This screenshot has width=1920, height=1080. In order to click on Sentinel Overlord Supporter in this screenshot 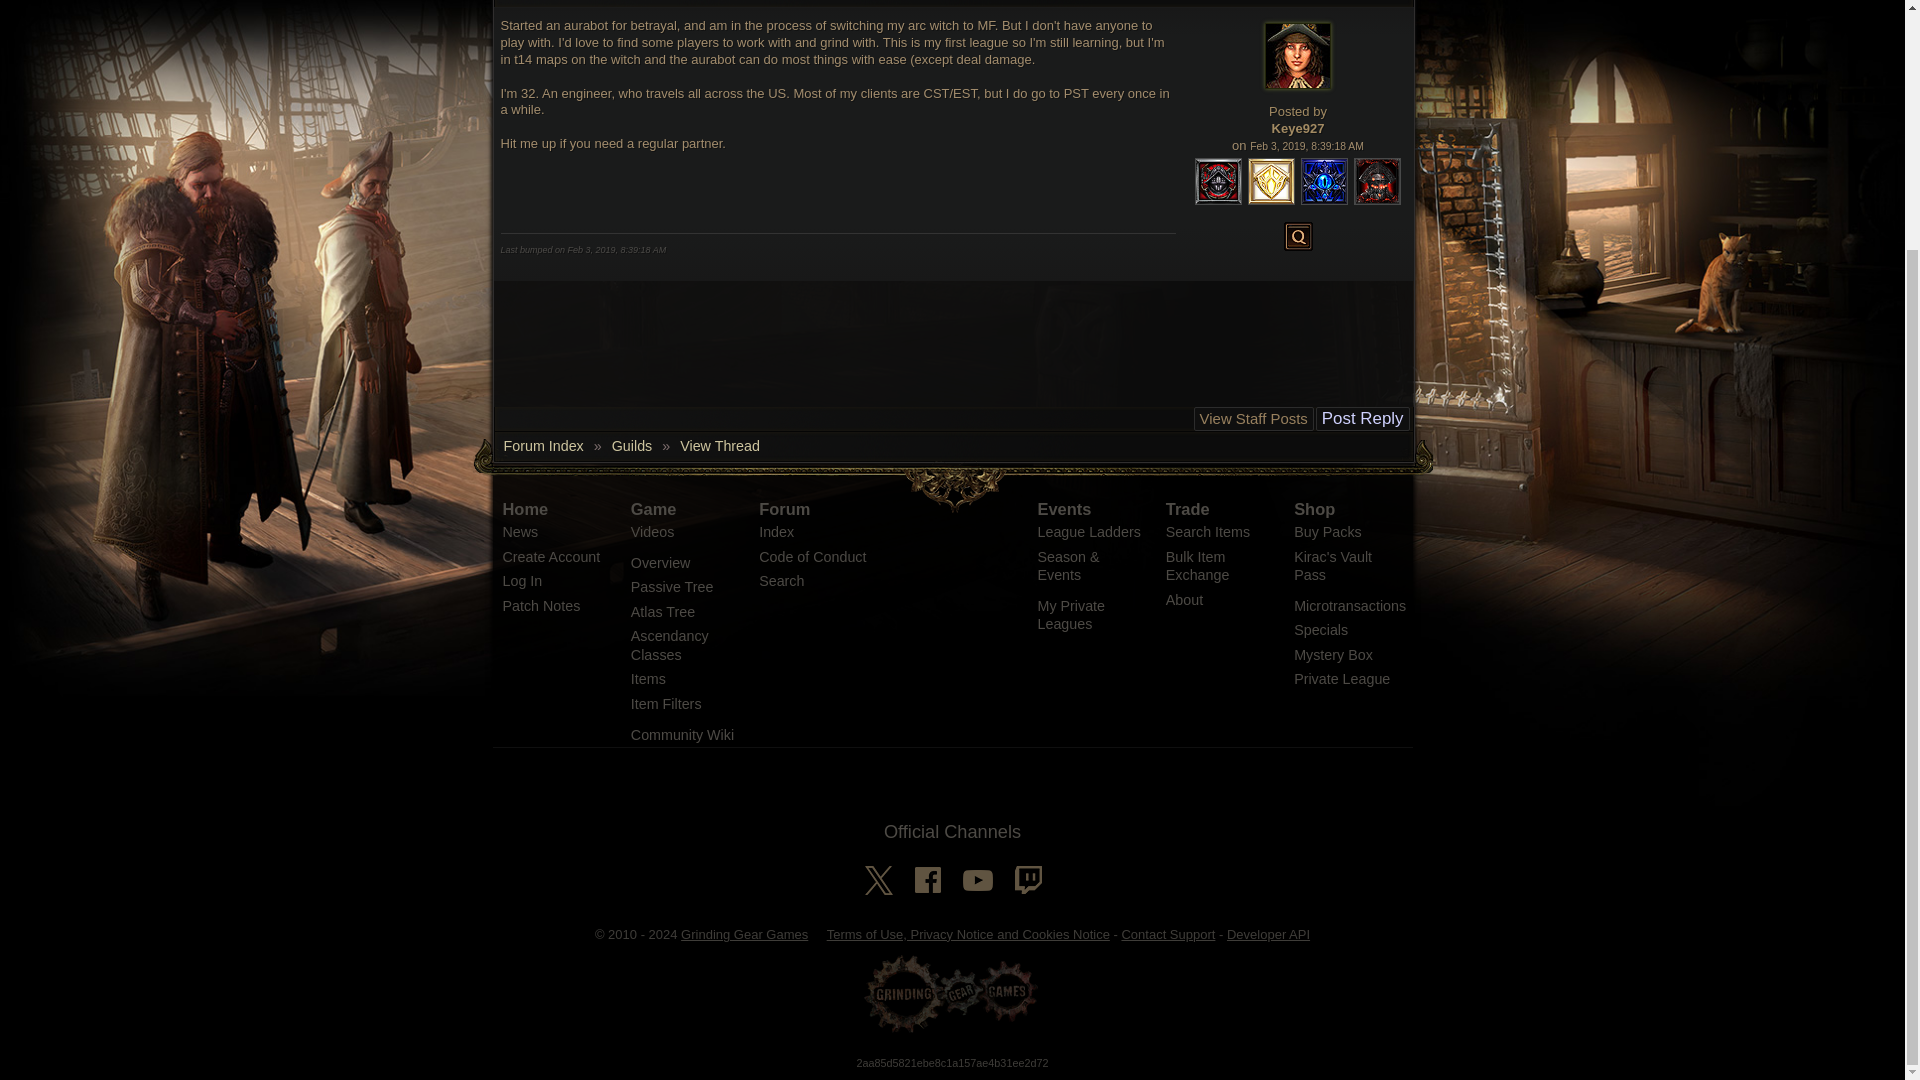, I will do `click(1324, 181)`.